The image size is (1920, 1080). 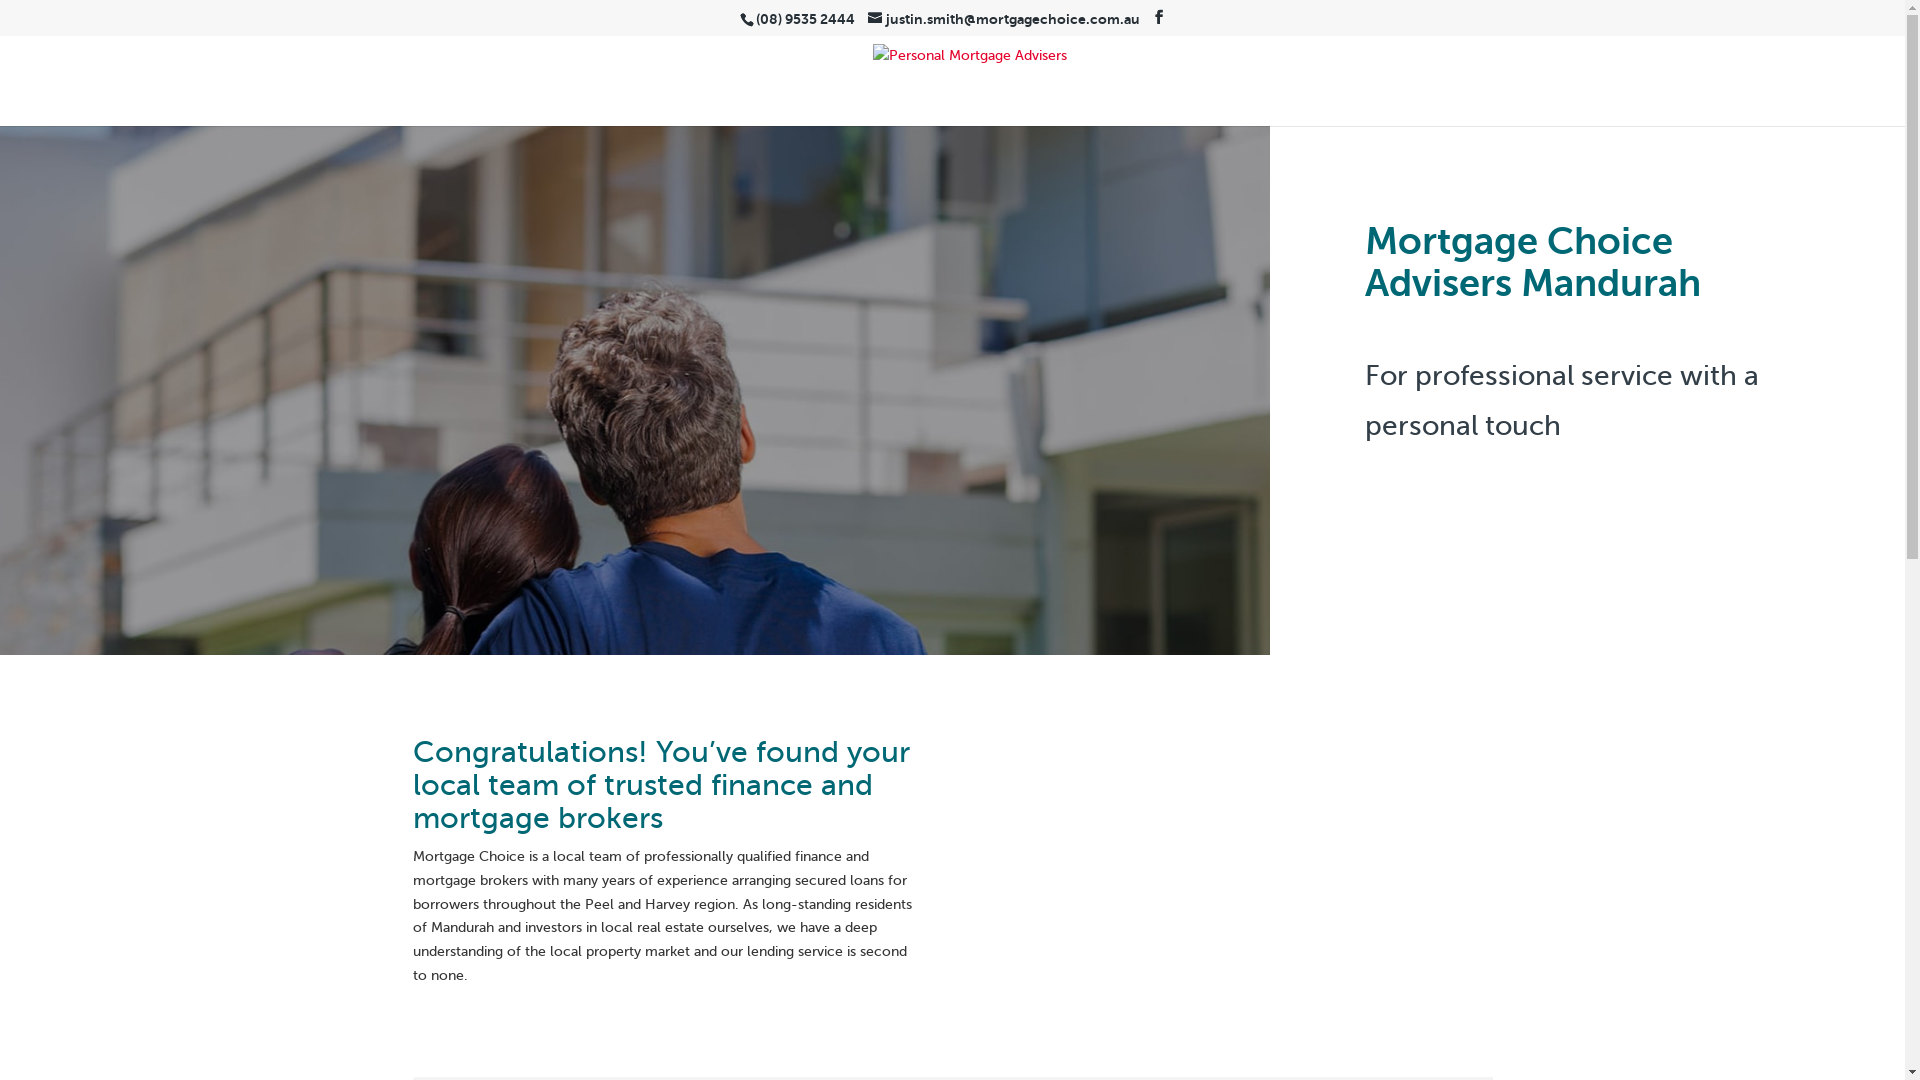 What do you see at coordinates (1237, 880) in the screenshot?
I see `How to apply for a home loan.` at bounding box center [1237, 880].